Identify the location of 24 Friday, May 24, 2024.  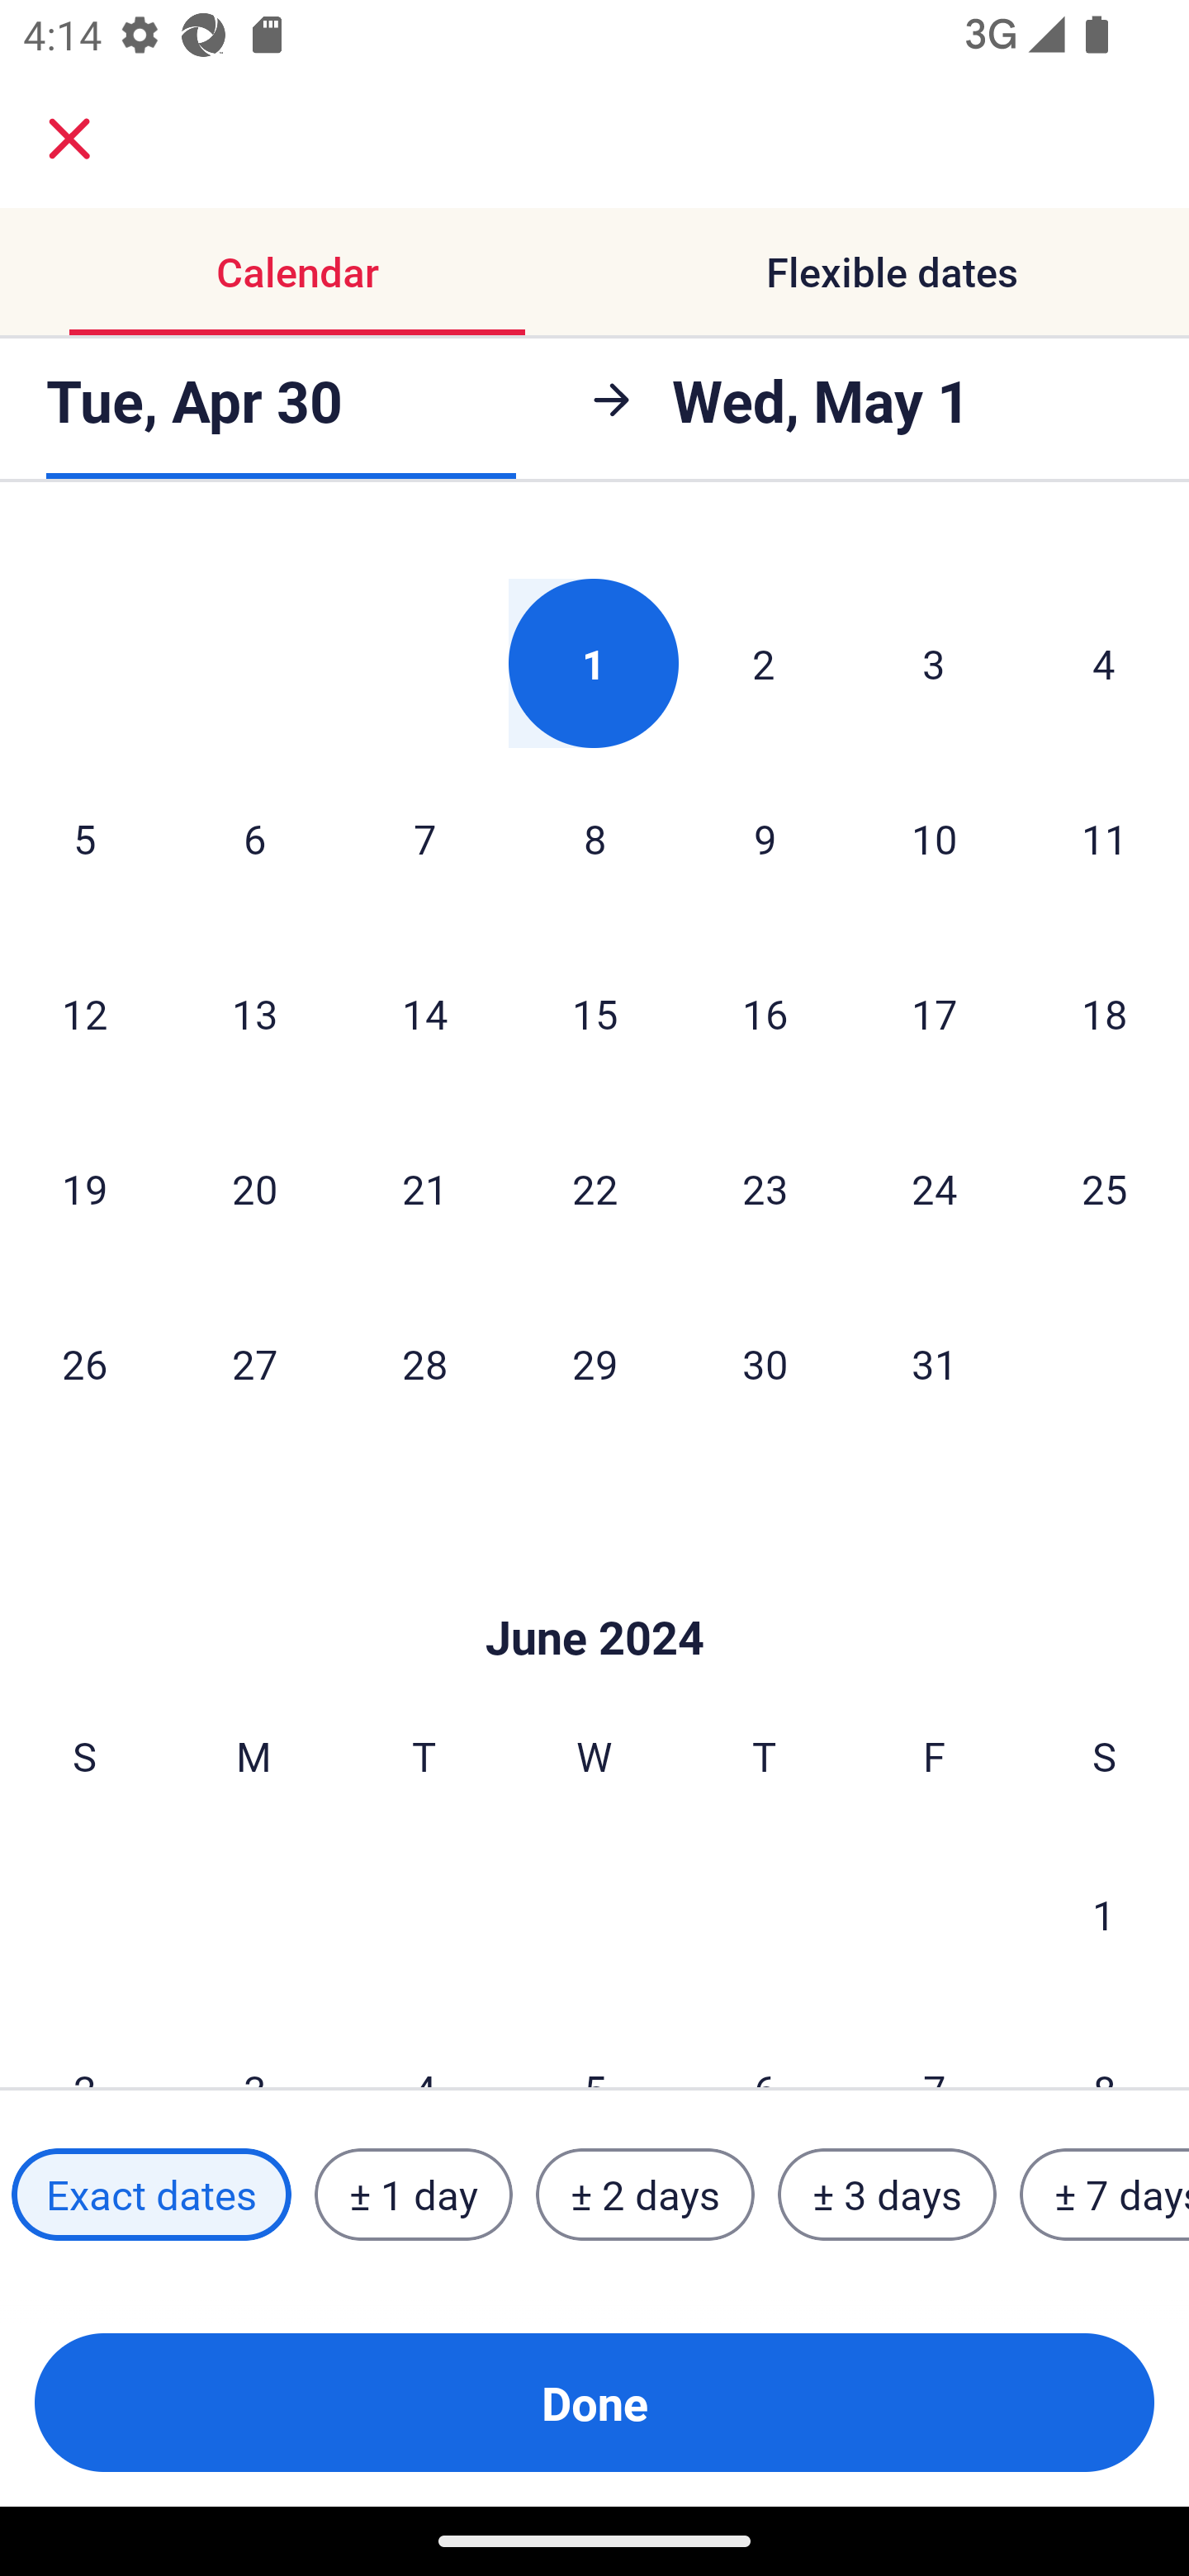
(935, 1189).